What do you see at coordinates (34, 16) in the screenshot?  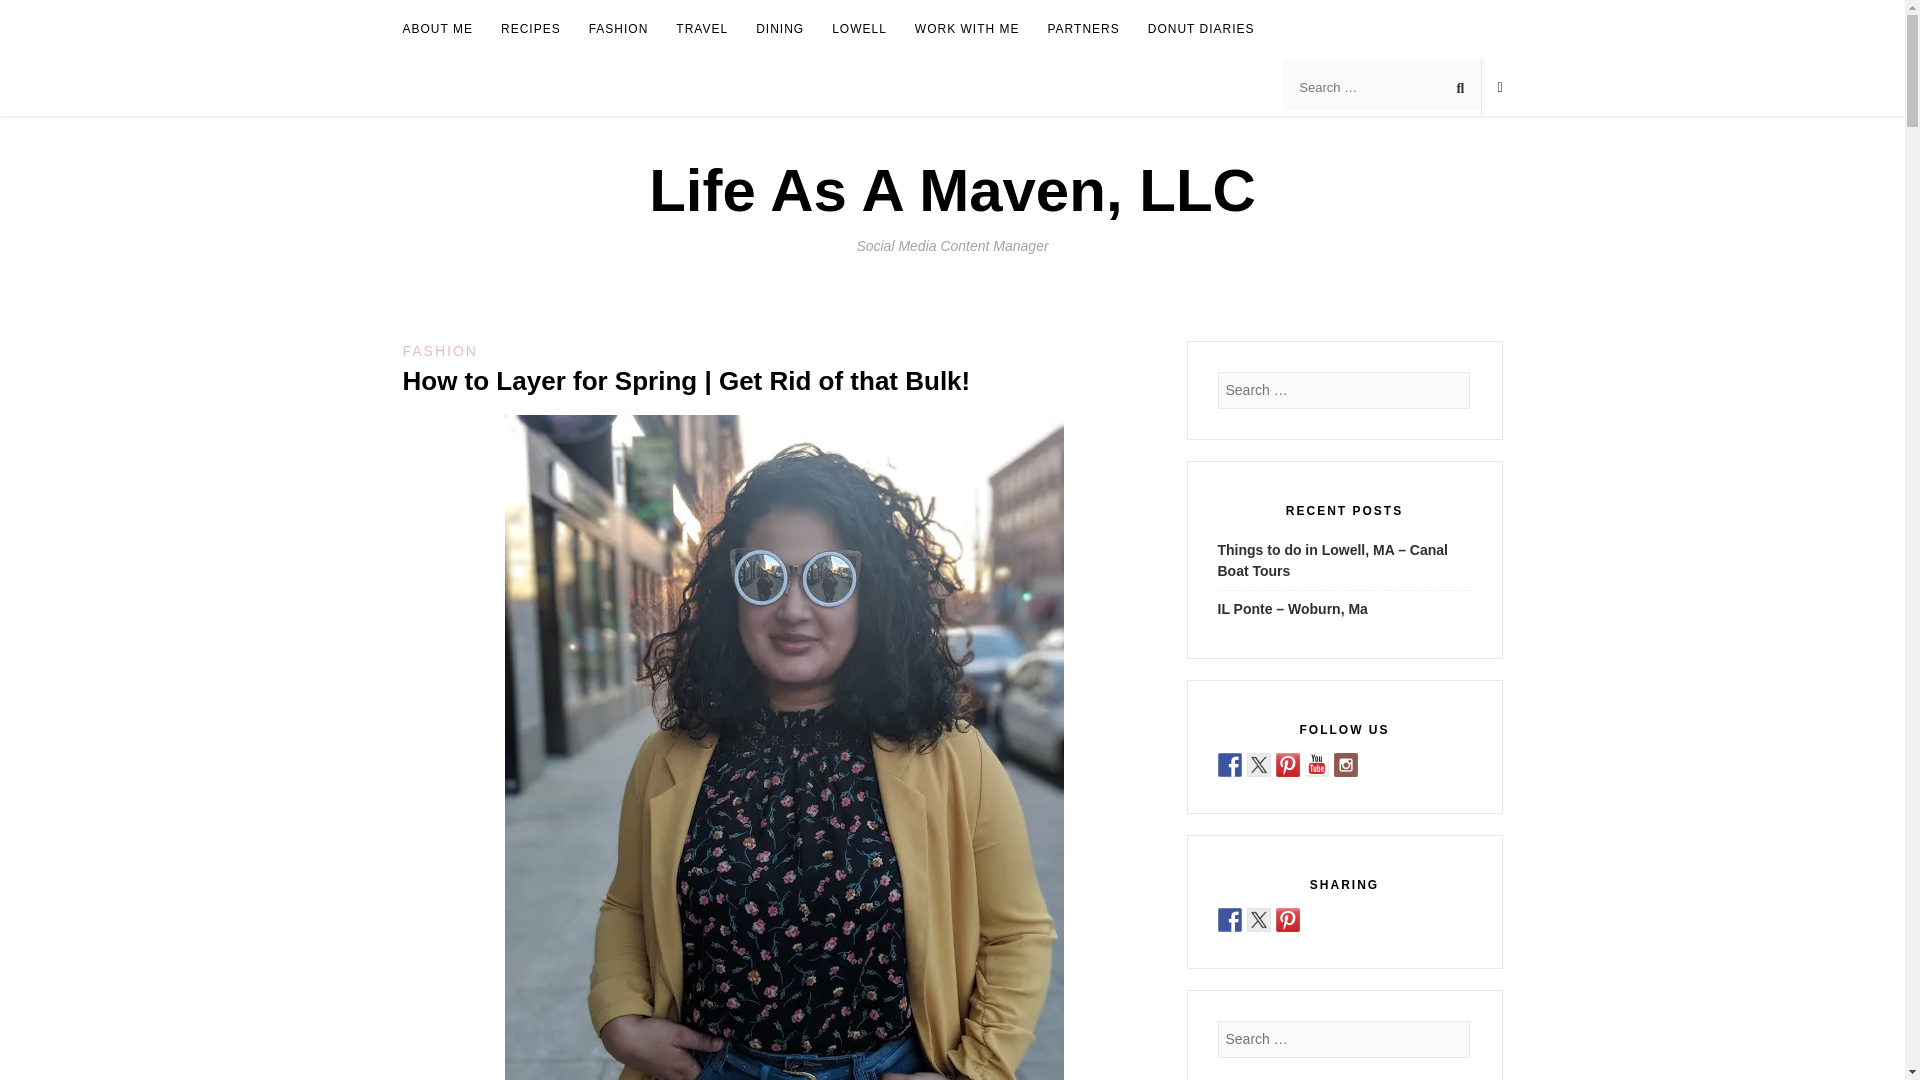 I see `Search` at bounding box center [34, 16].